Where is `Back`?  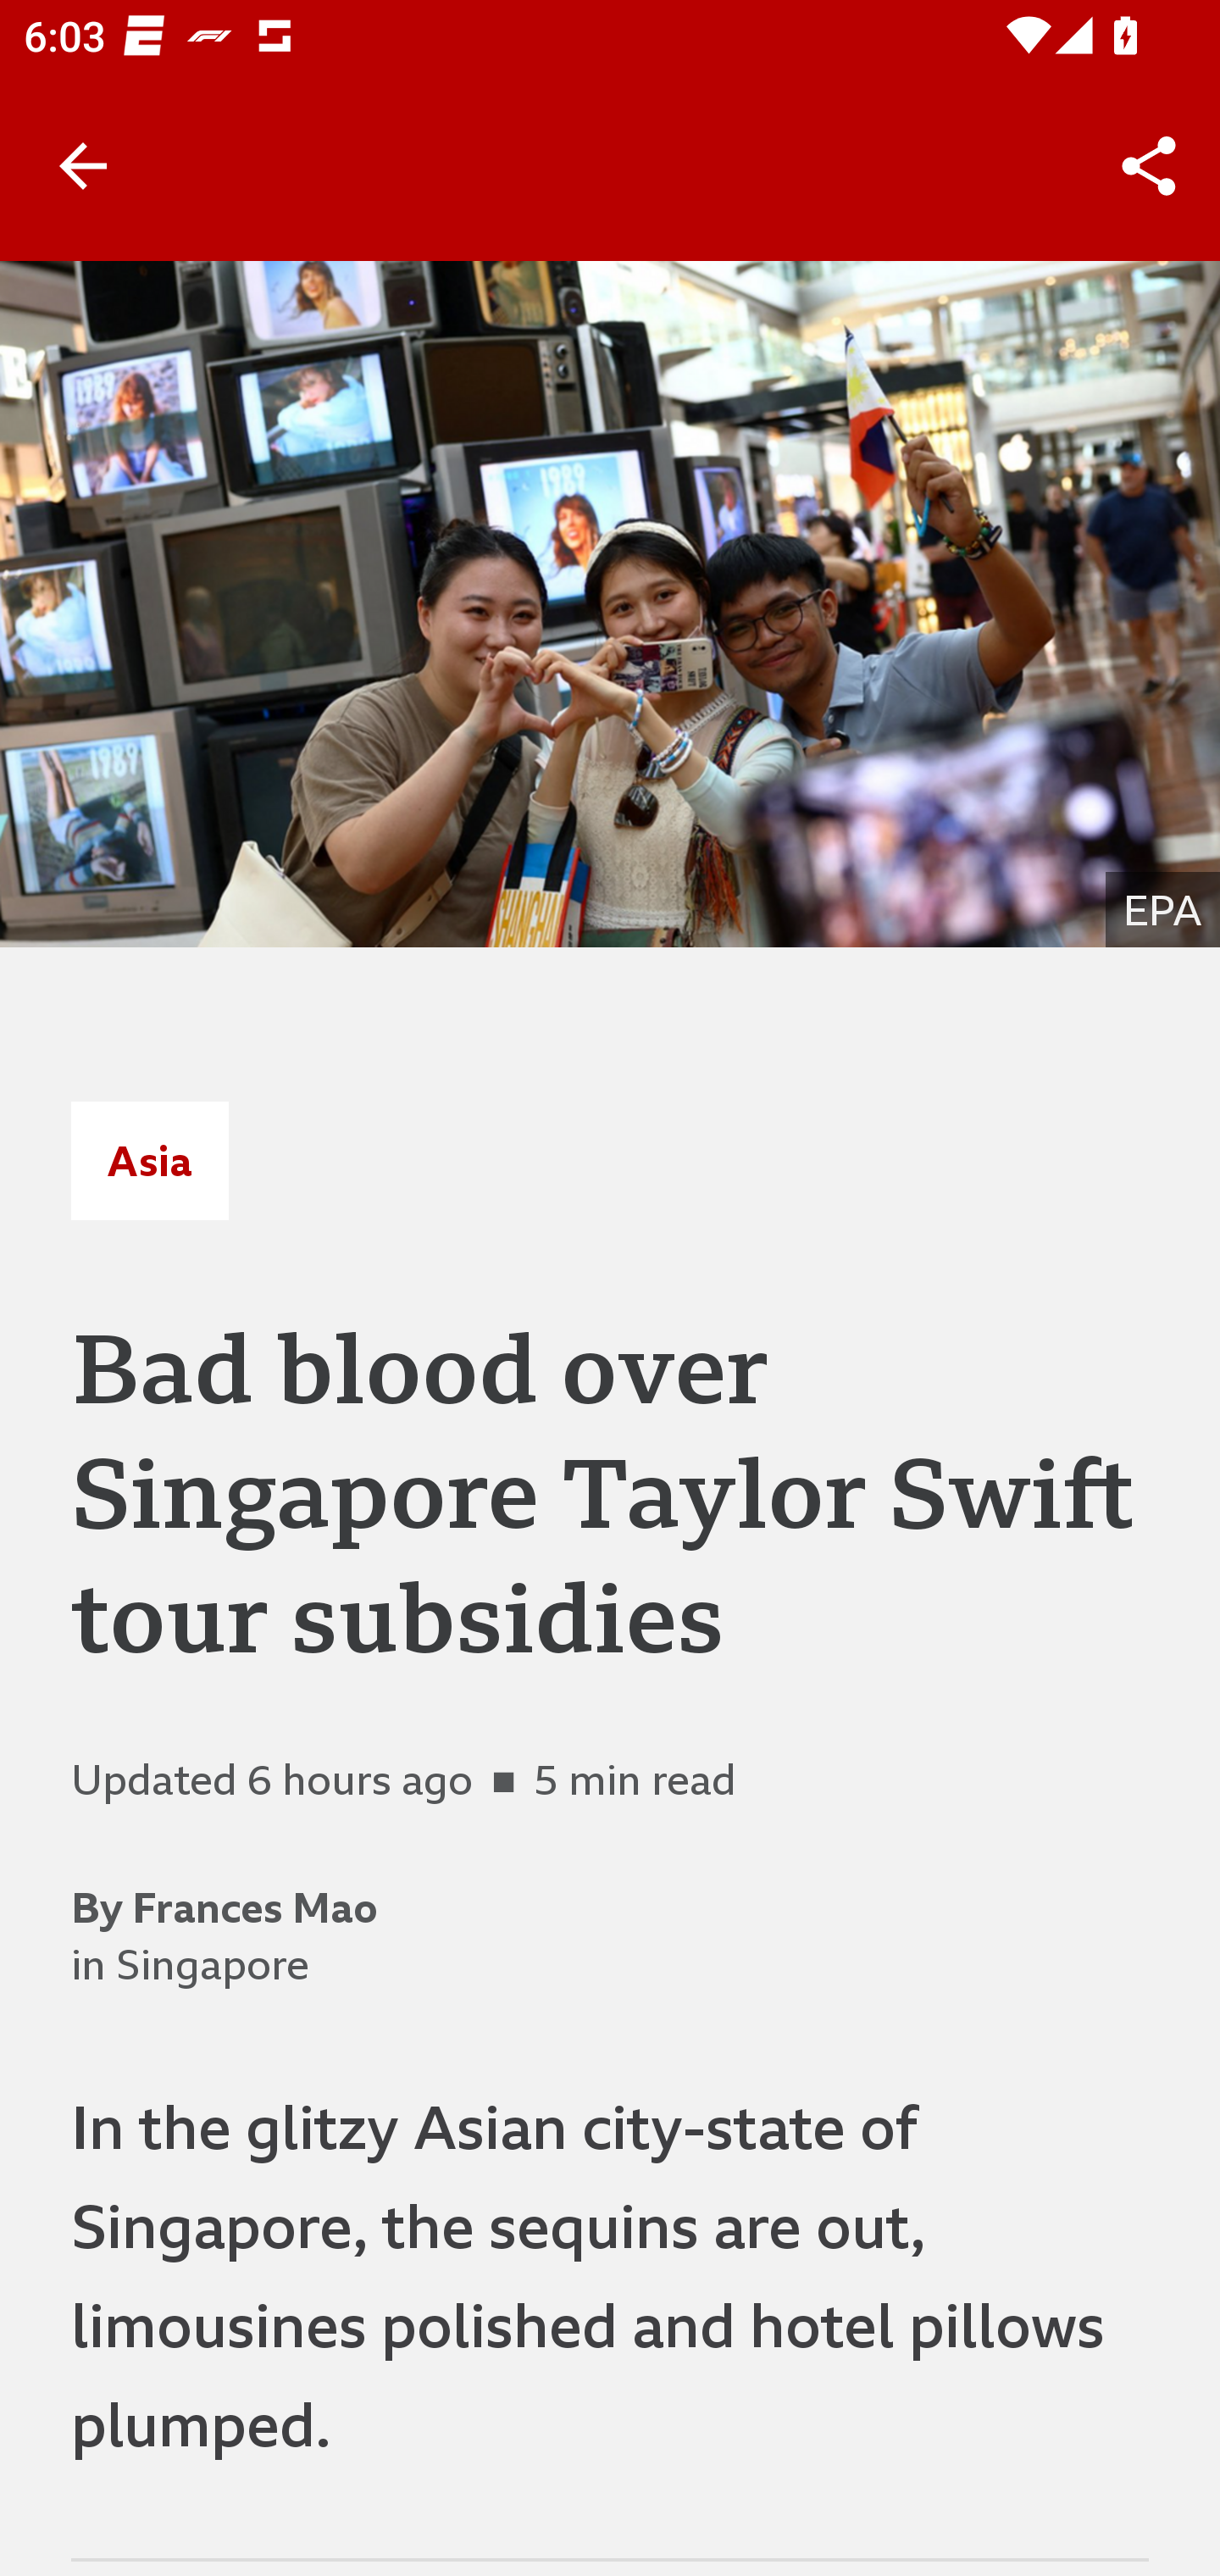 Back is located at coordinates (83, 166).